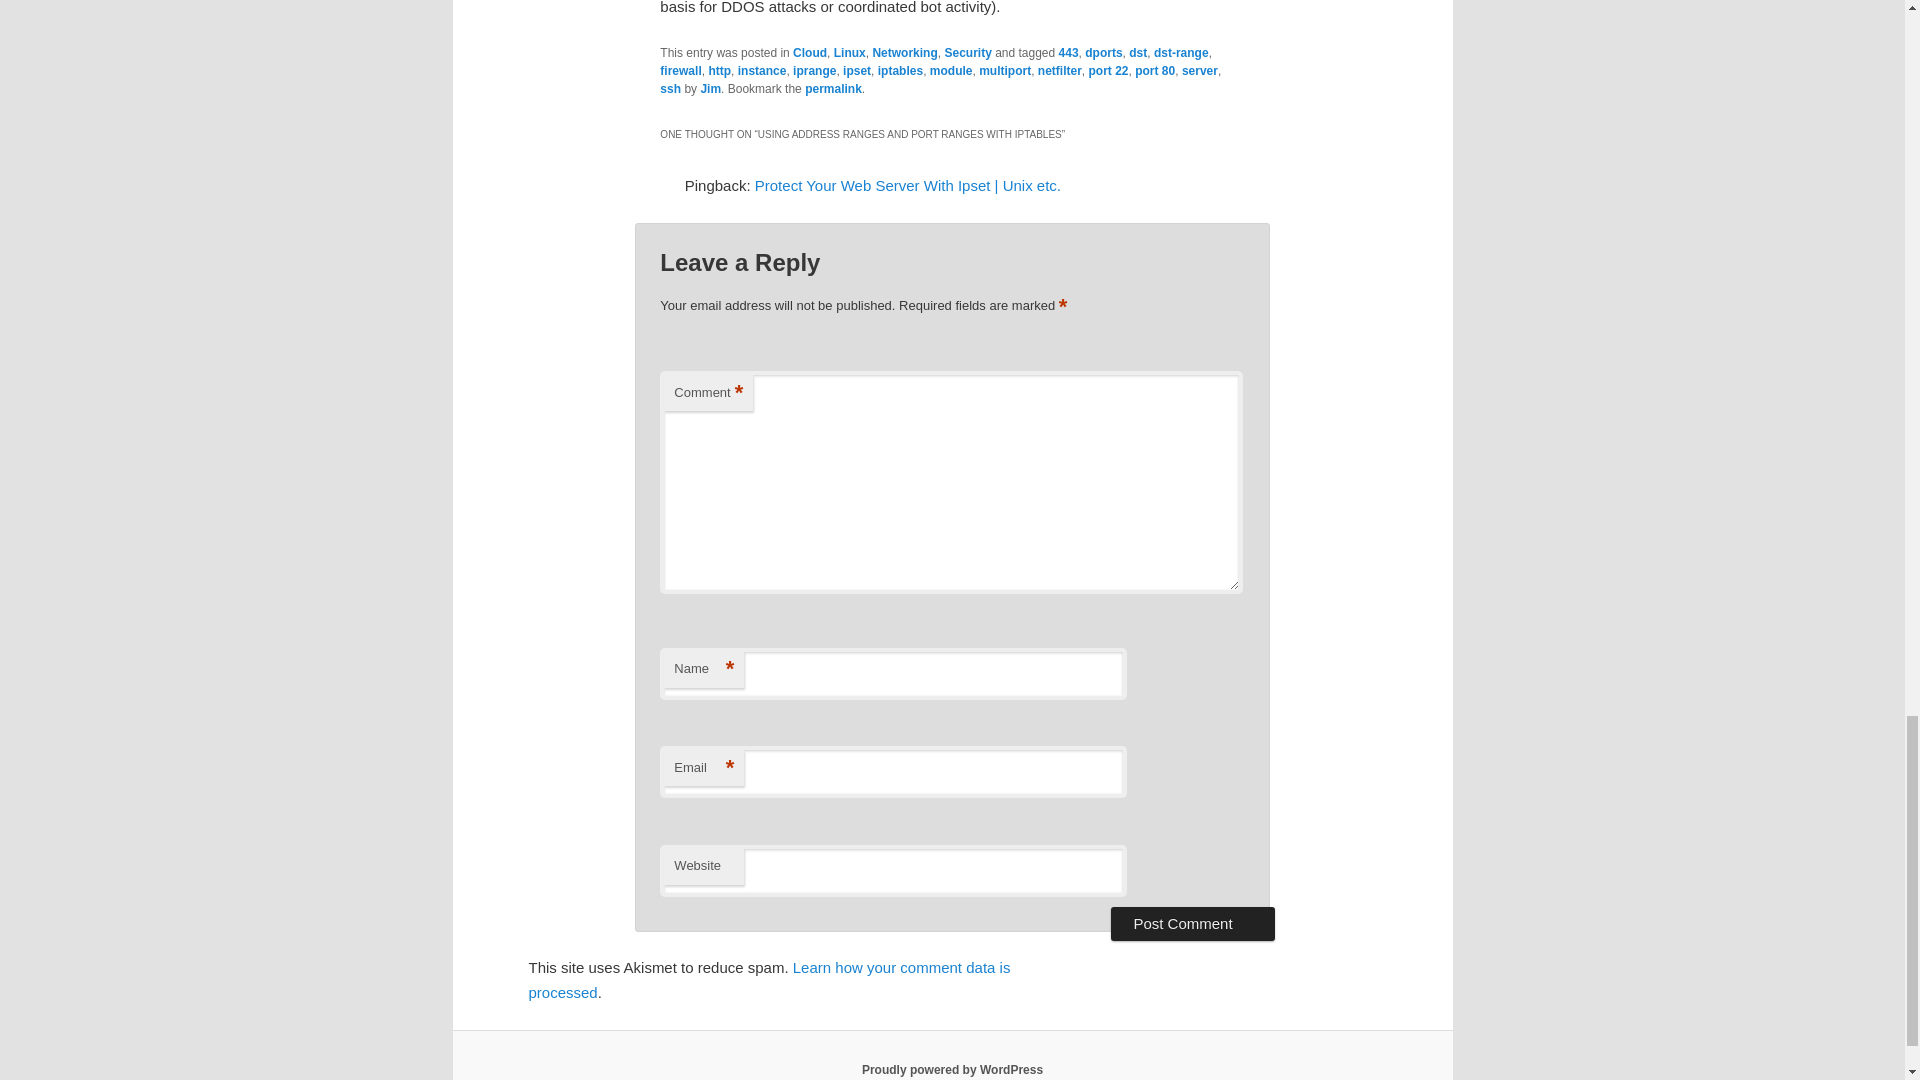  What do you see at coordinates (1154, 70) in the screenshot?
I see `port 80` at bounding box center [1154, 70].